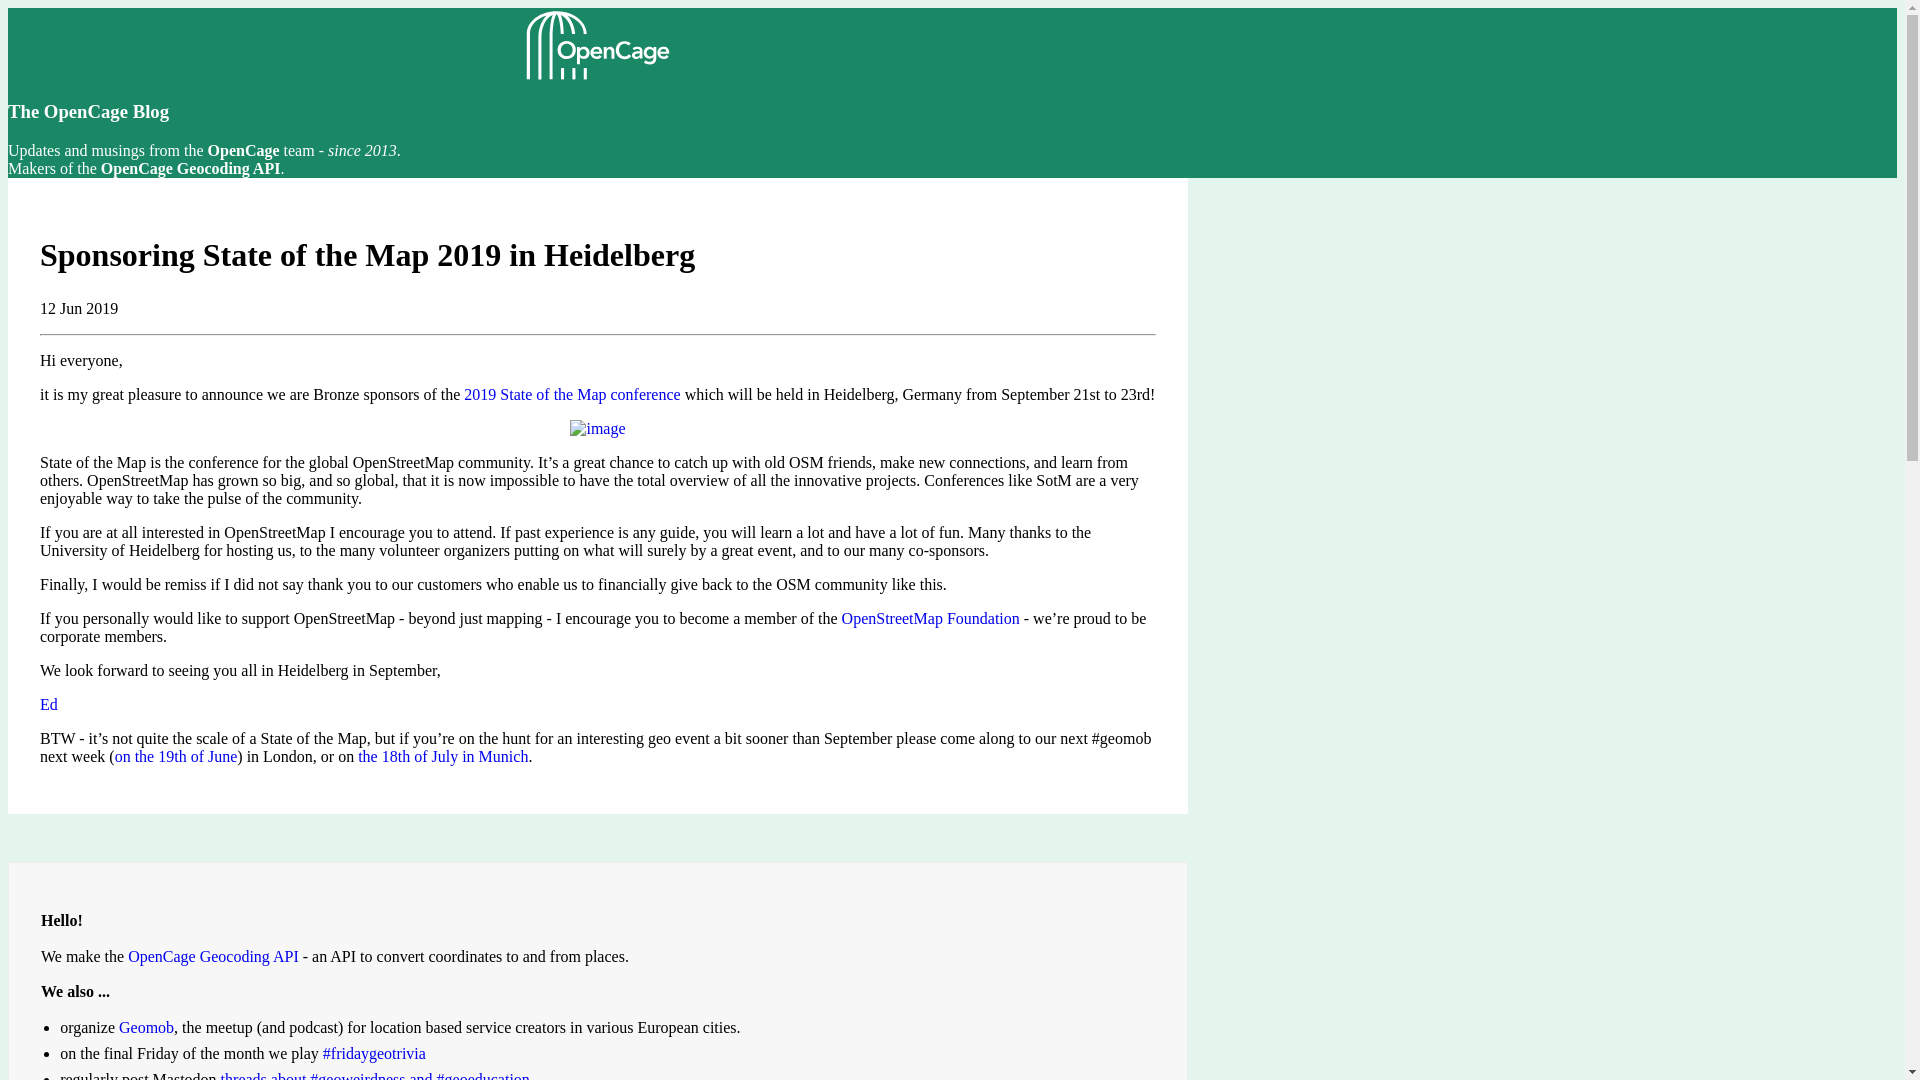 This screenshot has height=1080, width=1920. What do you see at coordinates (930, 618) in the screenshot?
I see `OpenStreetMap Foundation` at bounding box center [930, 618].